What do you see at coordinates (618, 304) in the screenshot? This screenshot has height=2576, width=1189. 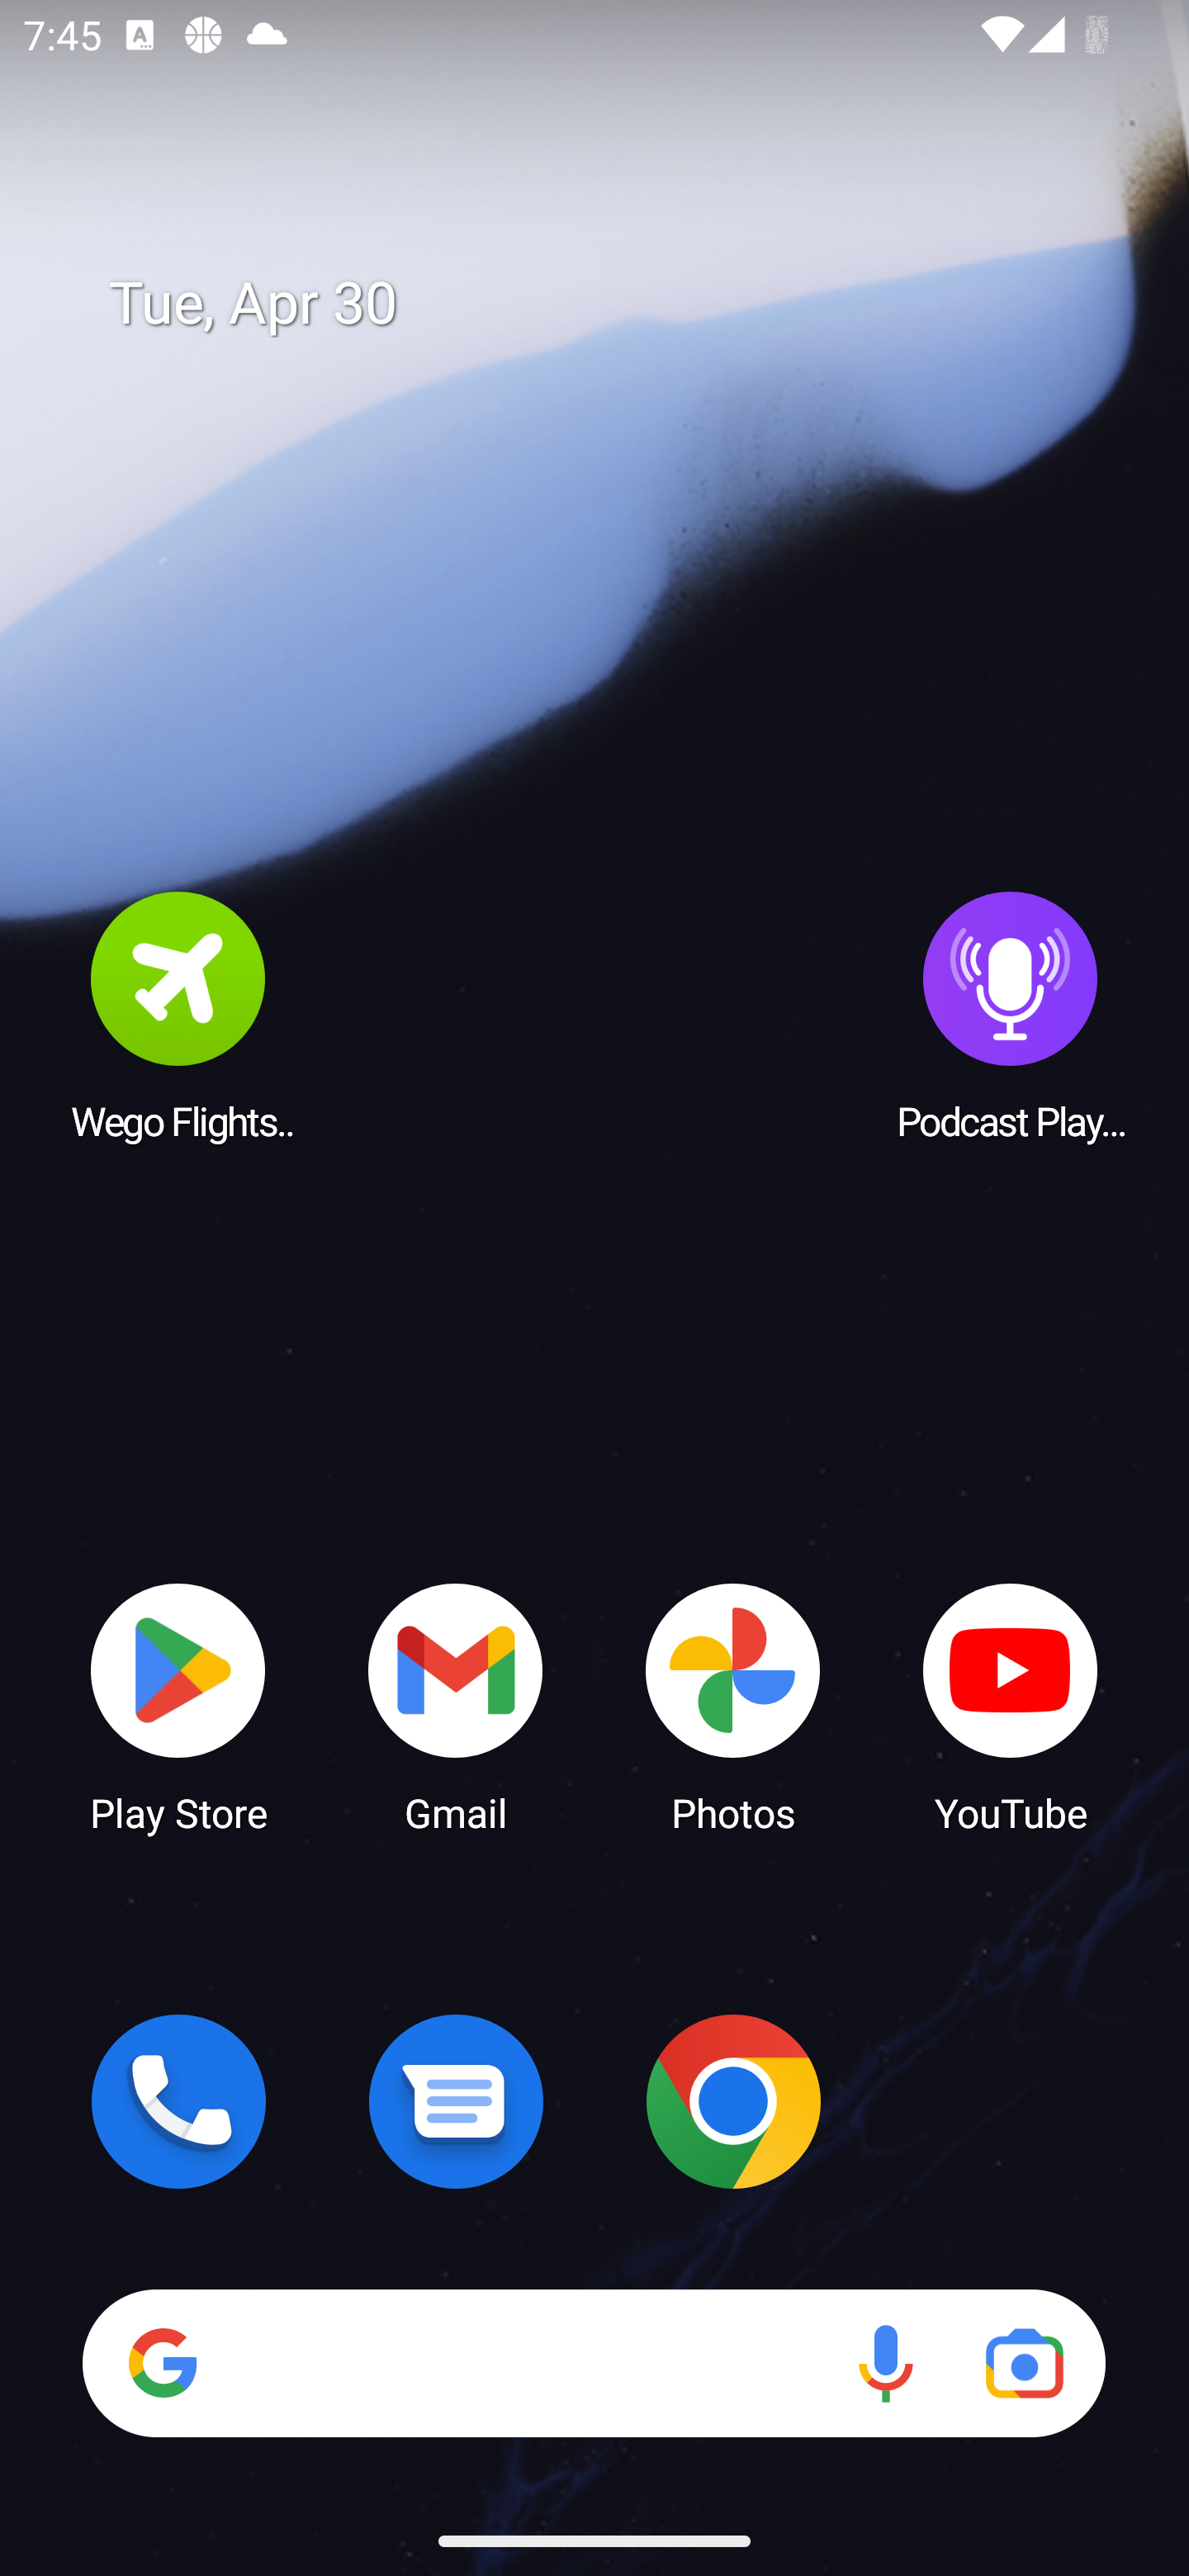 I see `Tue, Apr 30` at bounding box center [618, 304].